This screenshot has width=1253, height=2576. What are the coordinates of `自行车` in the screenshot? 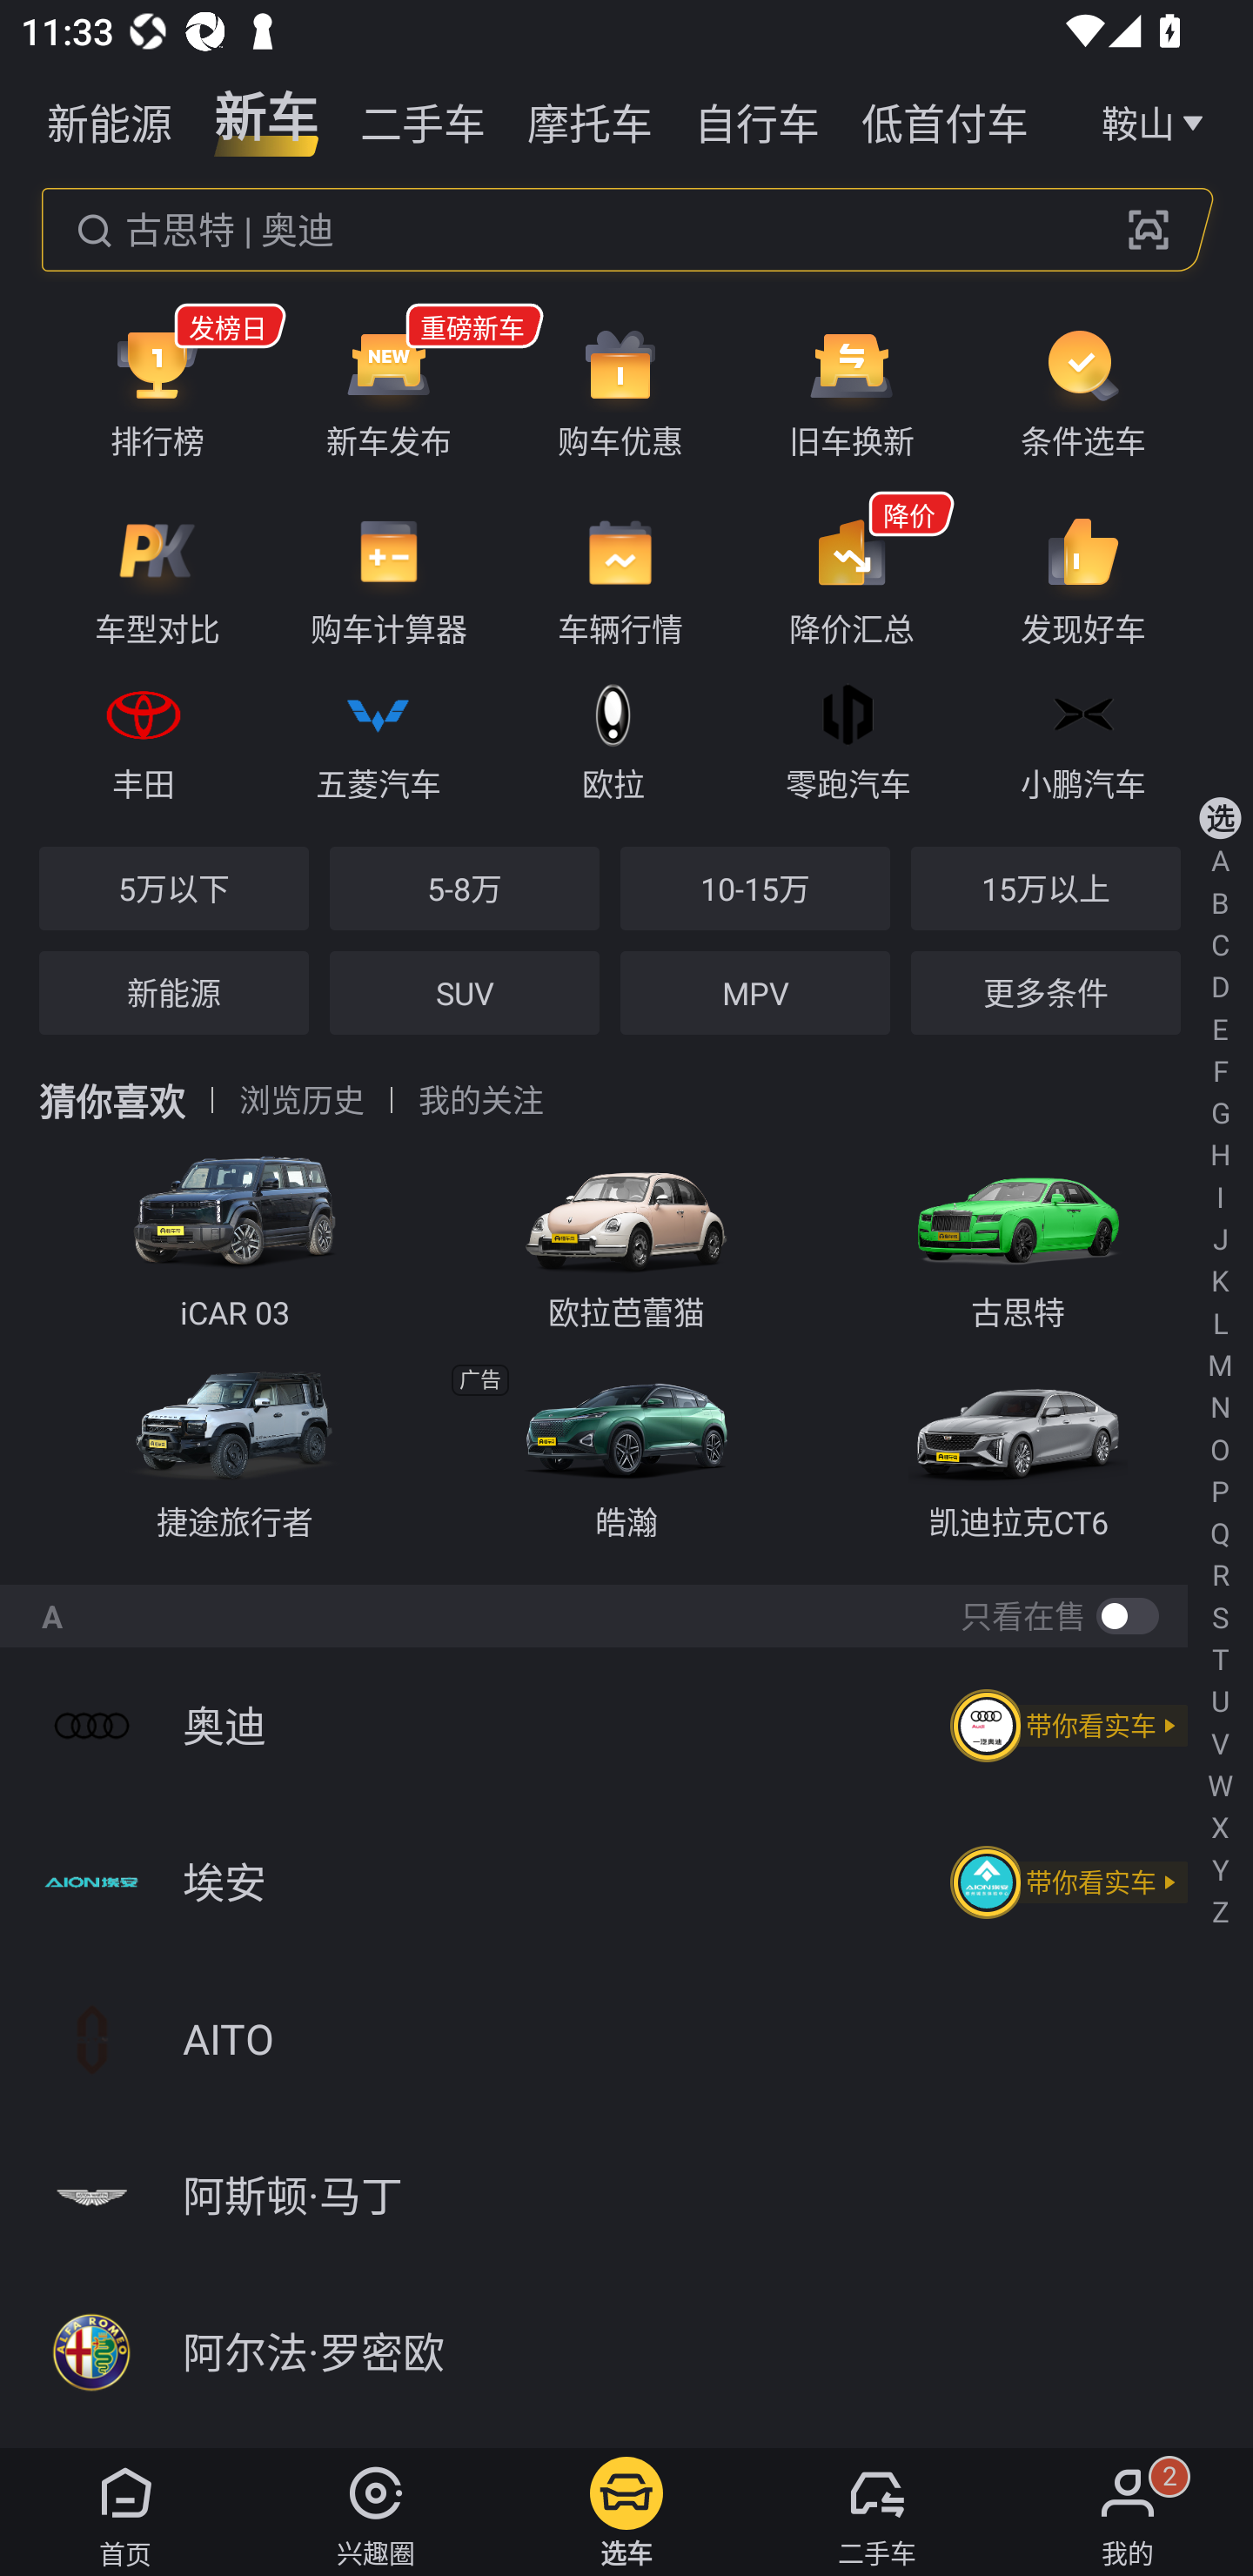 It's located at (757, 120).